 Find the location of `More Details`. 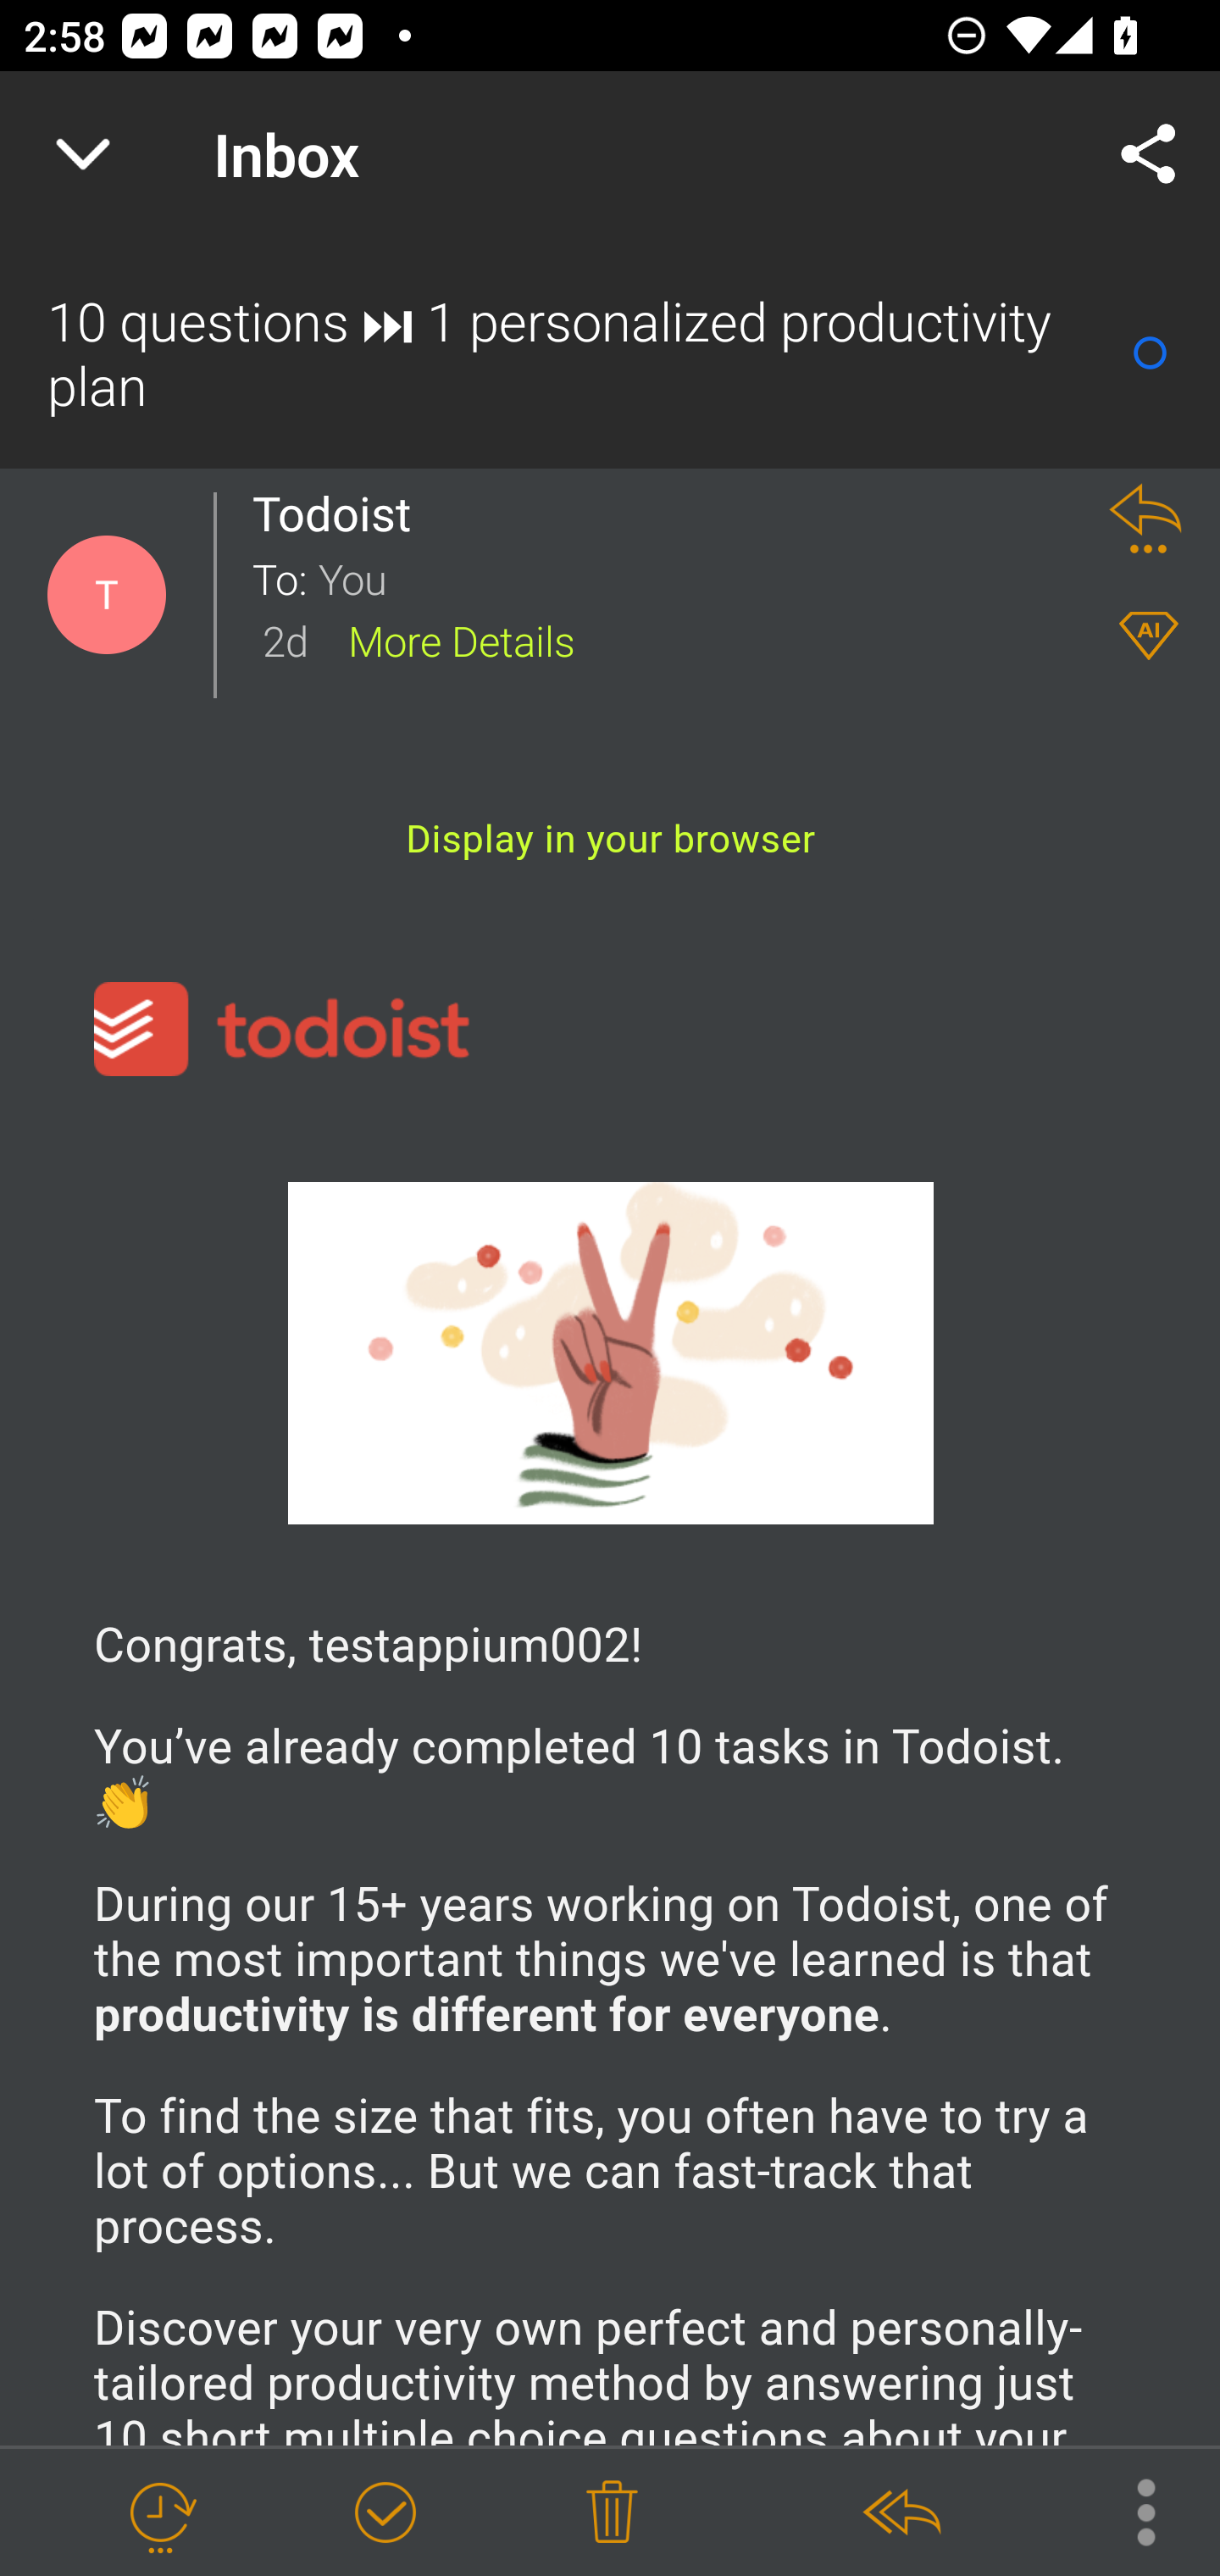

More Details is located at coordinates (461, 639).